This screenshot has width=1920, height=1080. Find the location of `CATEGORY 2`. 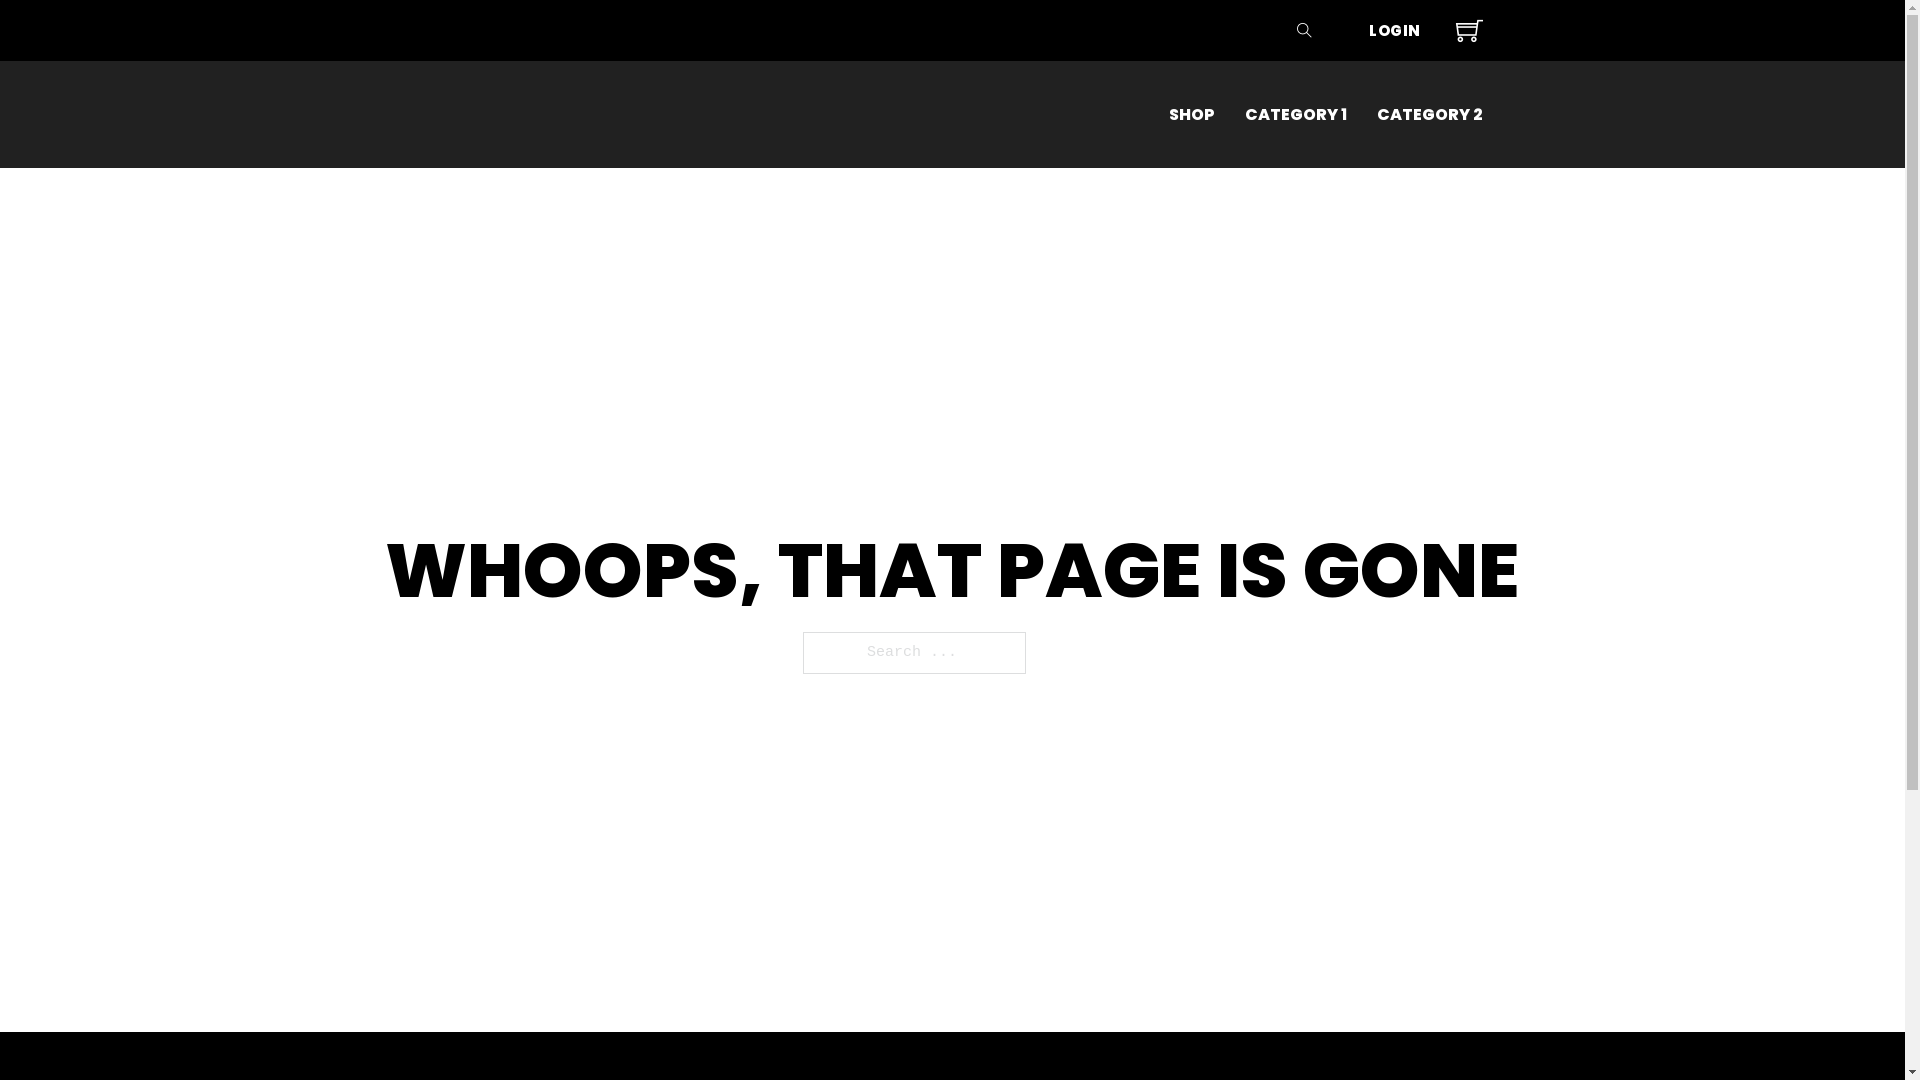

CATEGORY 2 is located at coordinates (1429, 114).